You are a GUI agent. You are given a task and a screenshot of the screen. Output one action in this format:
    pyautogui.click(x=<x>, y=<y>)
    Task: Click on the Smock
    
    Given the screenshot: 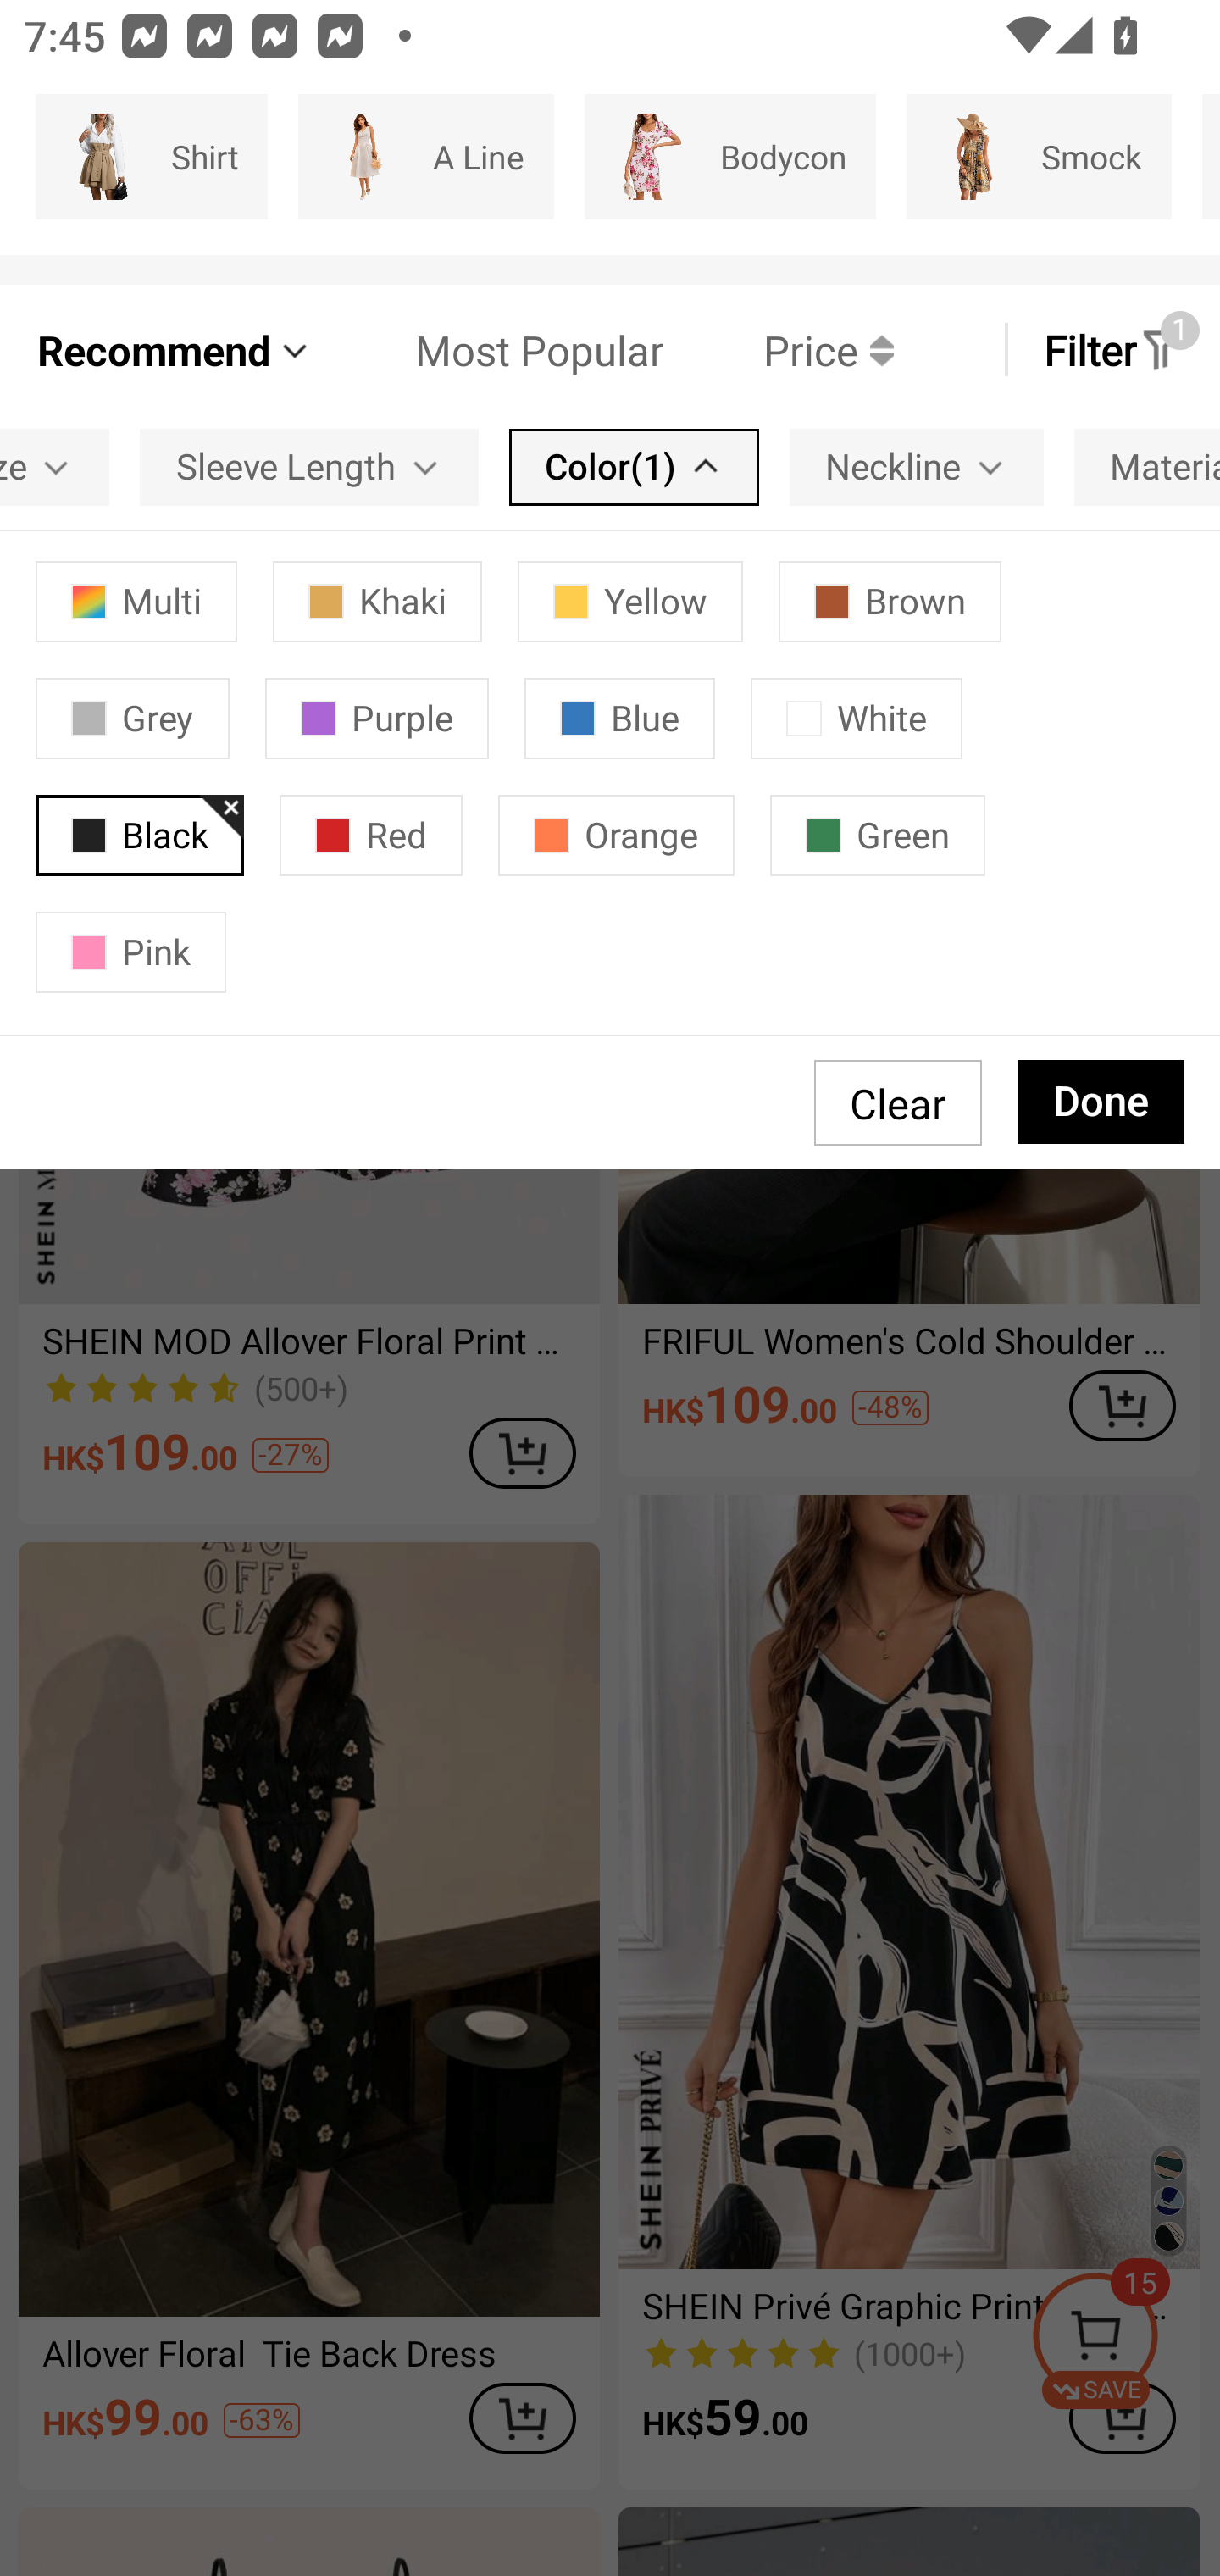 What is the action you would take?
    pyautogui.click(x=1039, y=157)
    